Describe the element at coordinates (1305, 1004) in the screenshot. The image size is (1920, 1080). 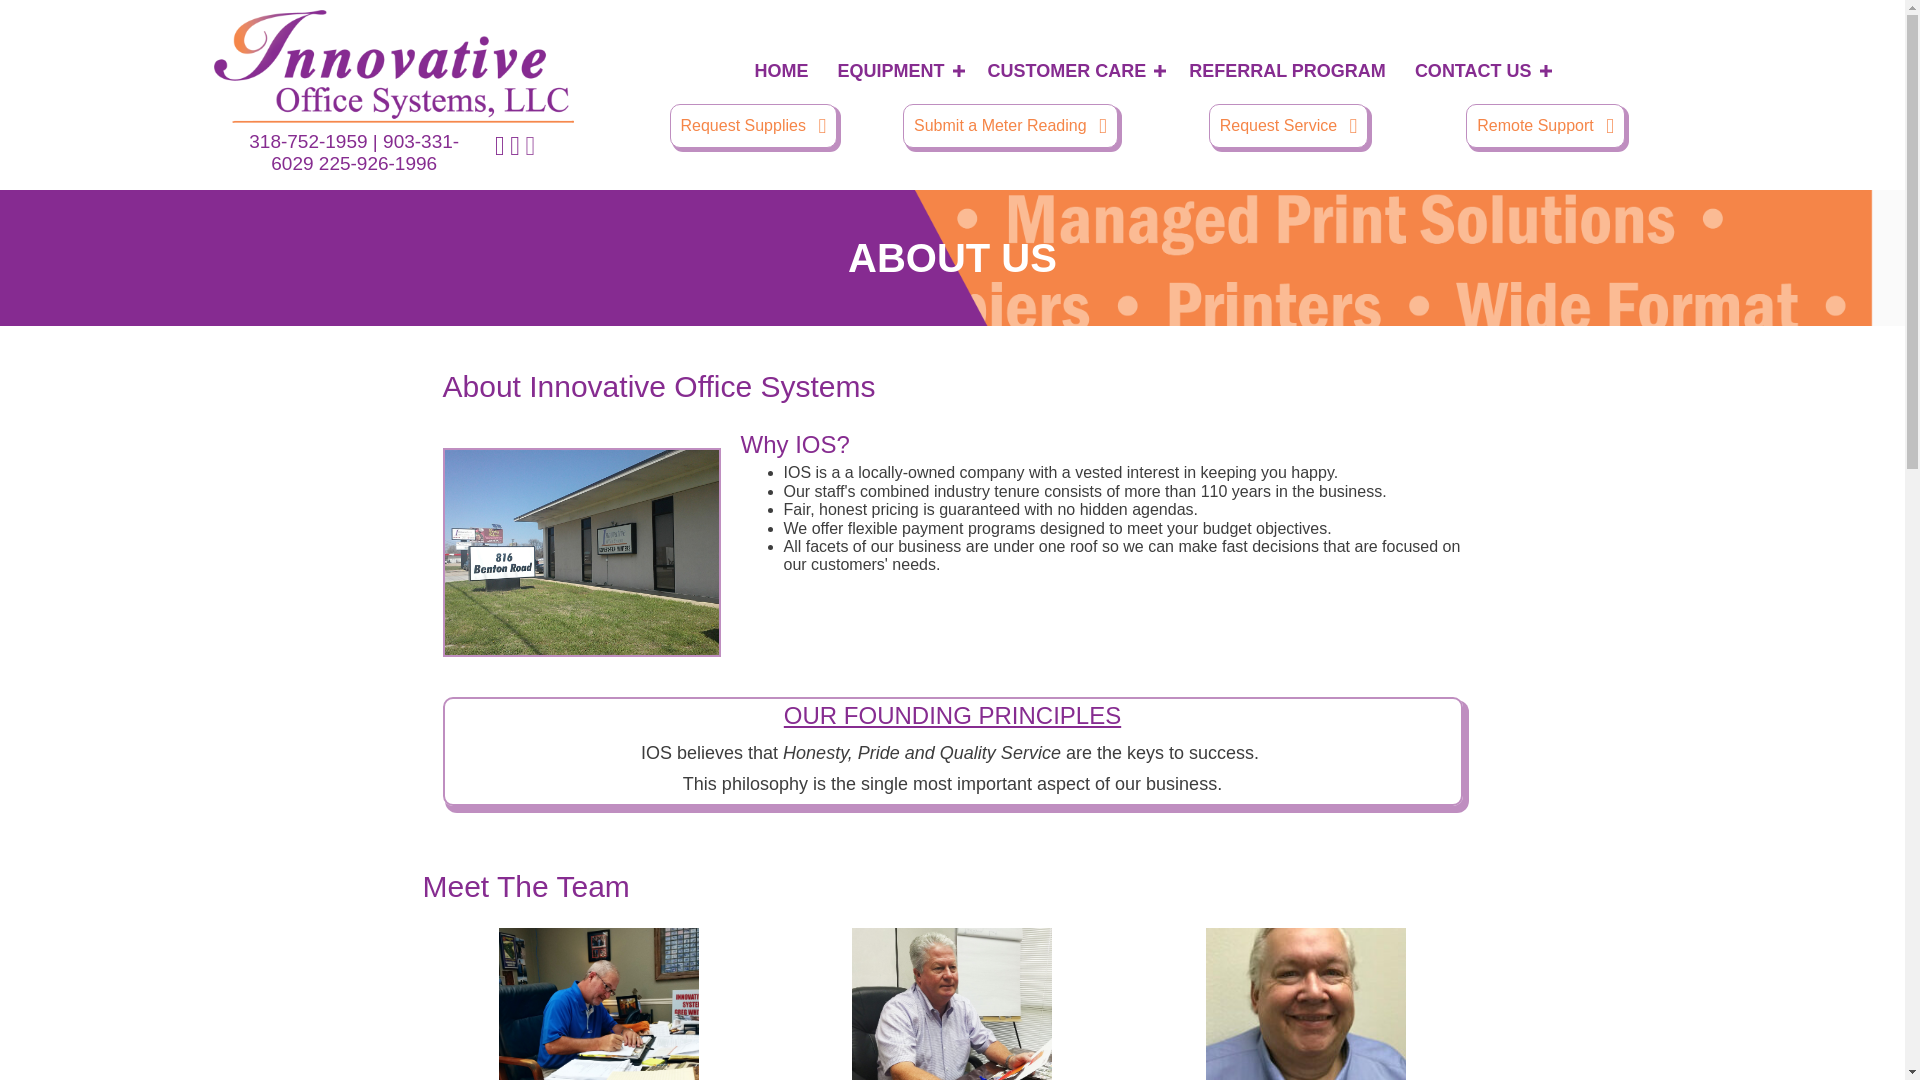
I see `Tim Harms` at that location.